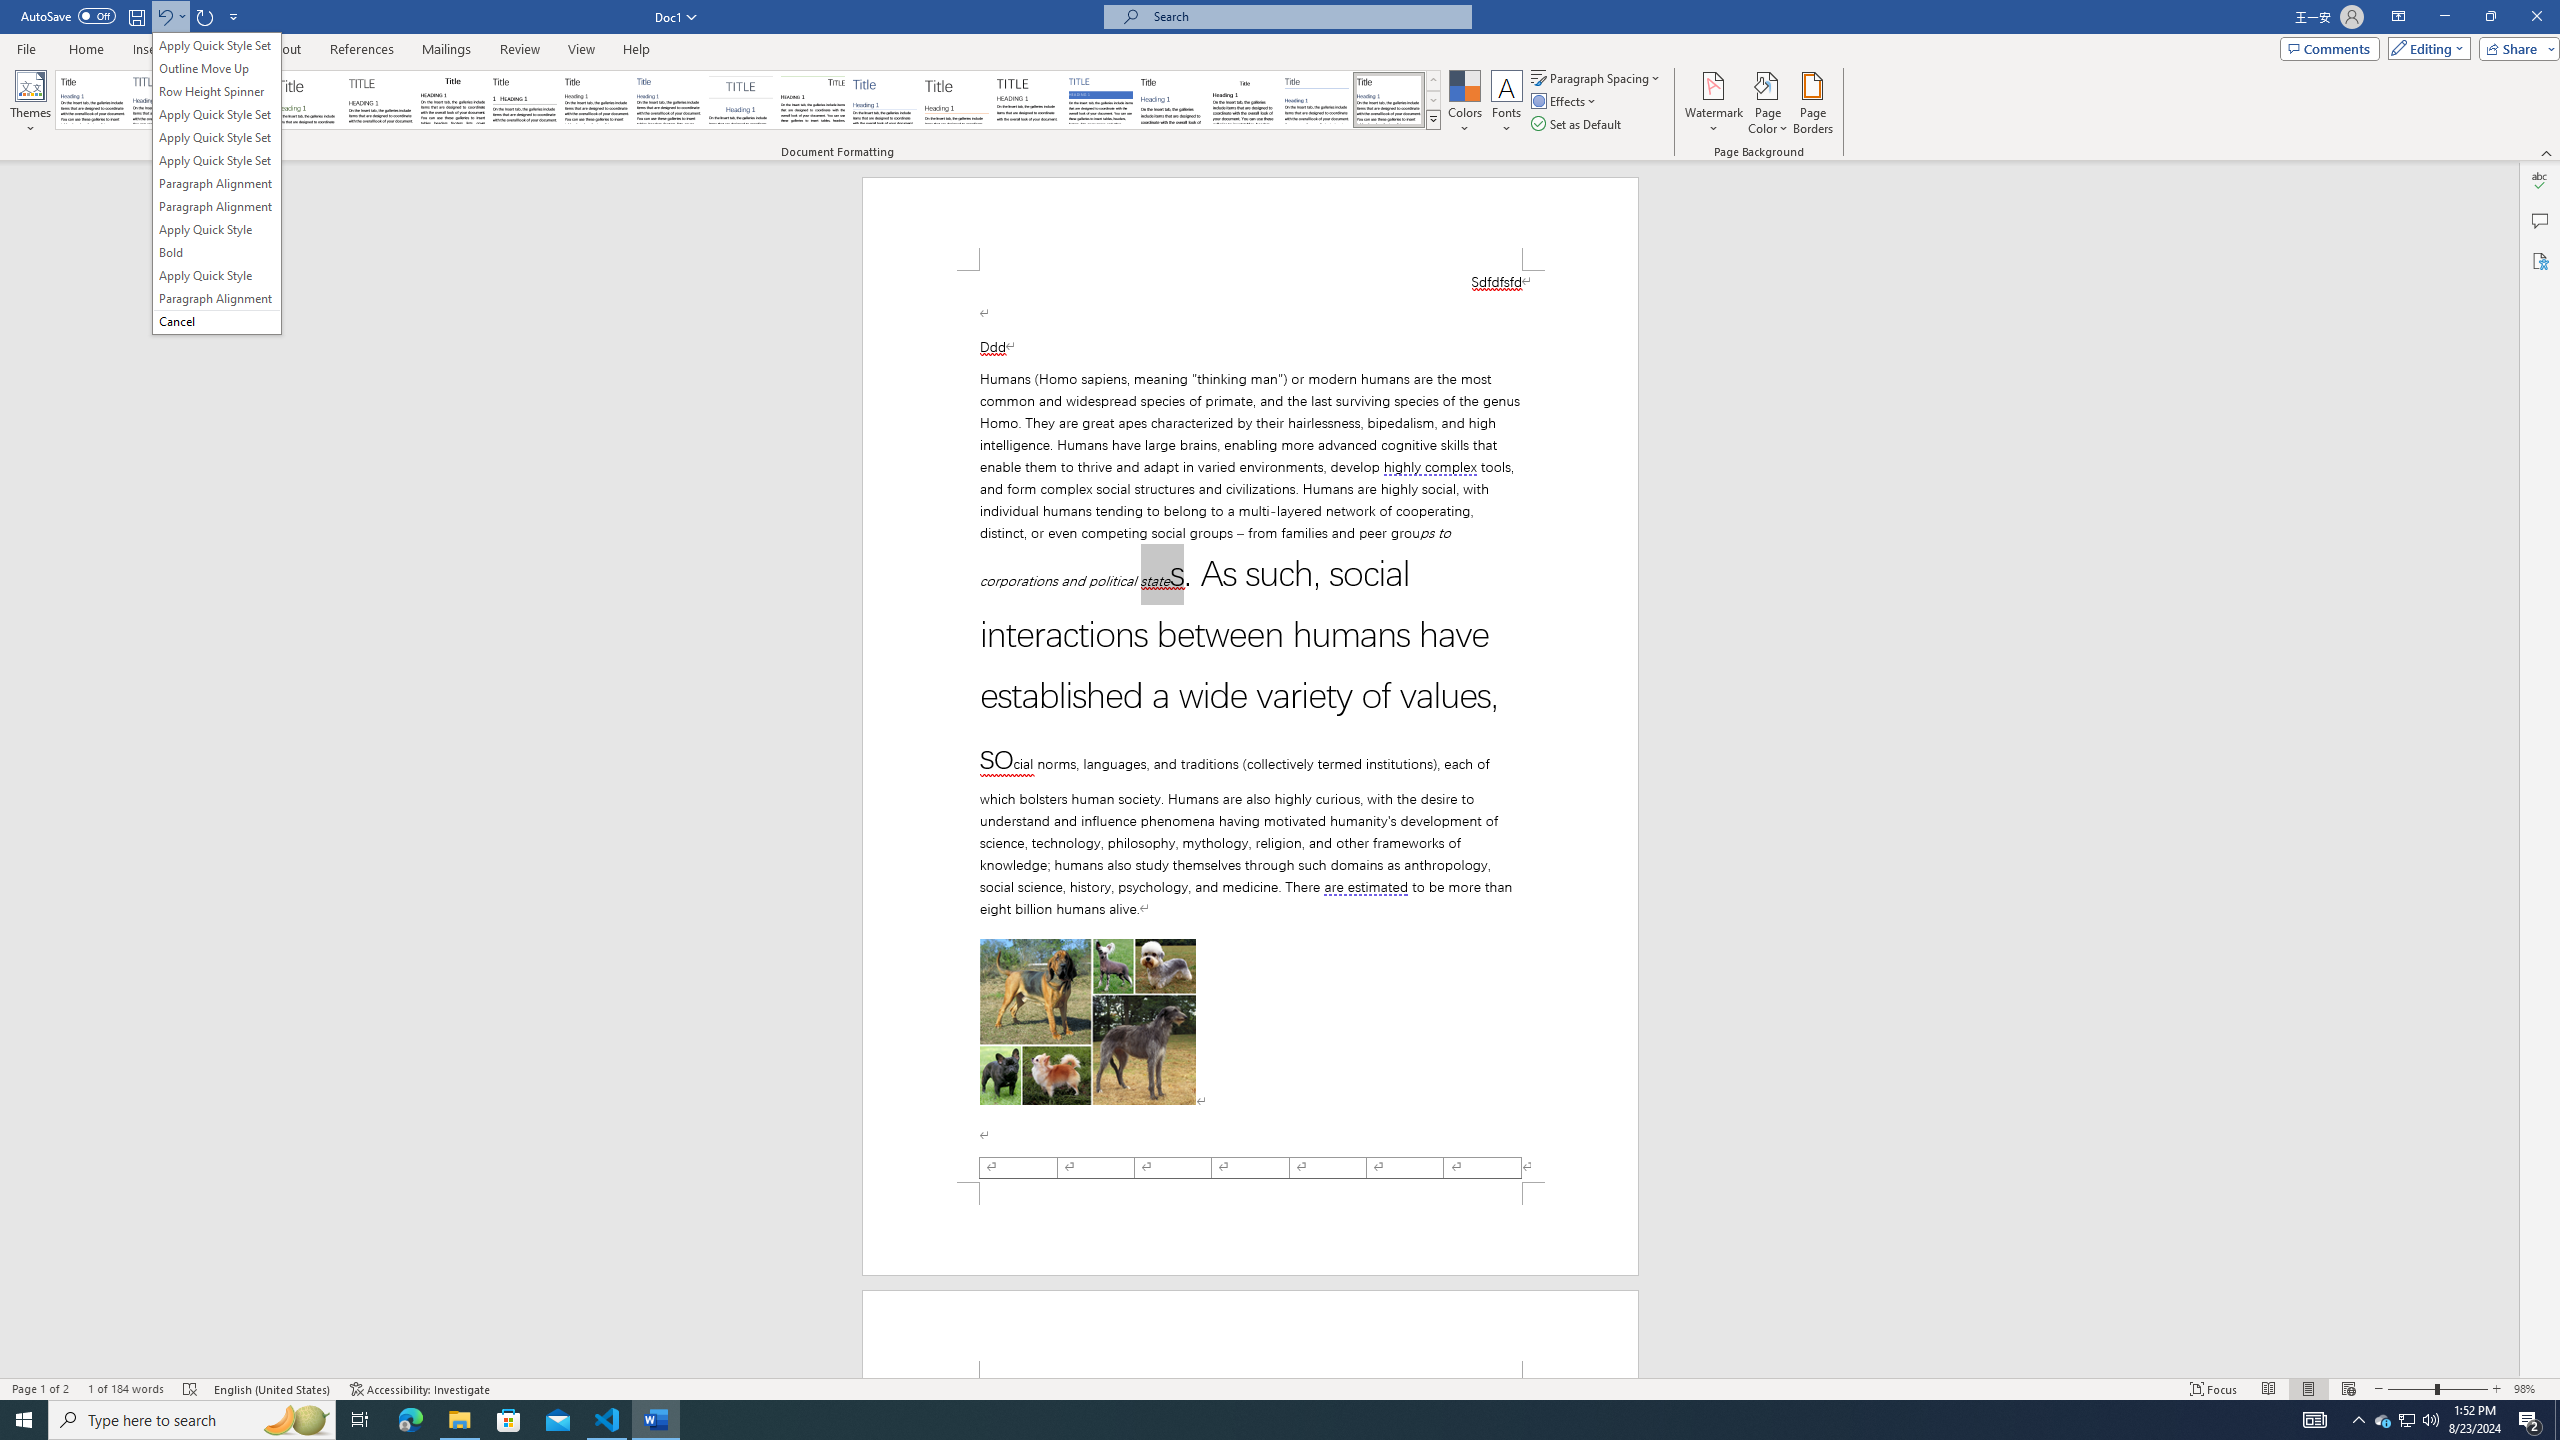  Describe the element at coordinates (885, 100) in the screenshot. I see `Lines (Simple)` at that location.